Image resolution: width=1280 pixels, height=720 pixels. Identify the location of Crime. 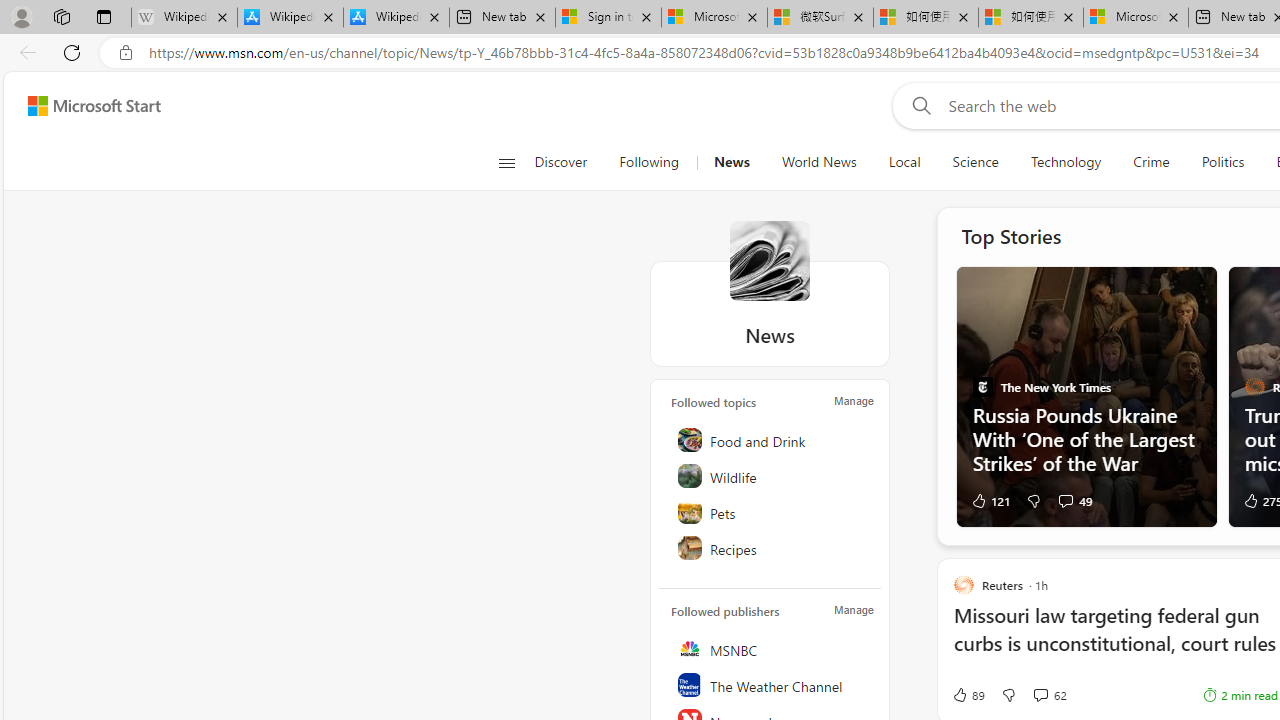
(1150, 162).